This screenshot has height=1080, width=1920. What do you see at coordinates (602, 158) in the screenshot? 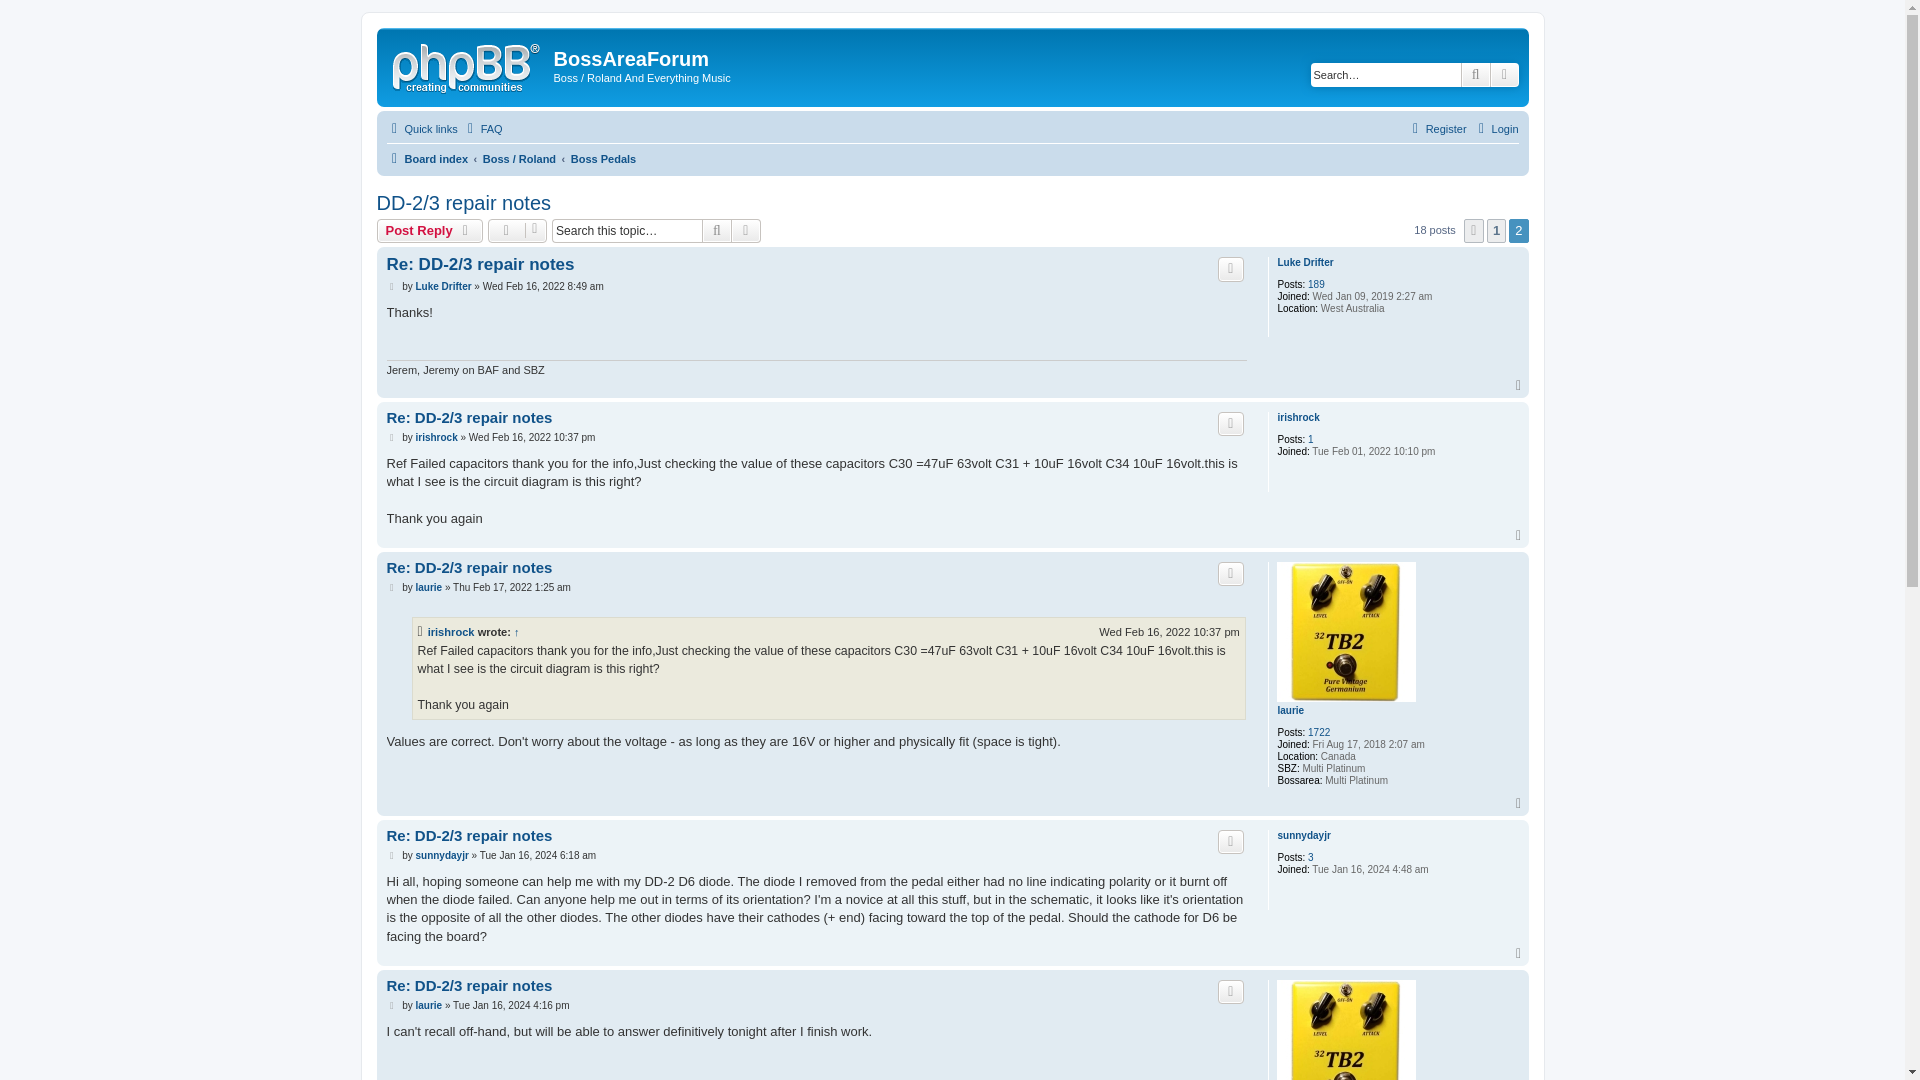
I see `Boss Pedals` at bounding box center [602, 158].